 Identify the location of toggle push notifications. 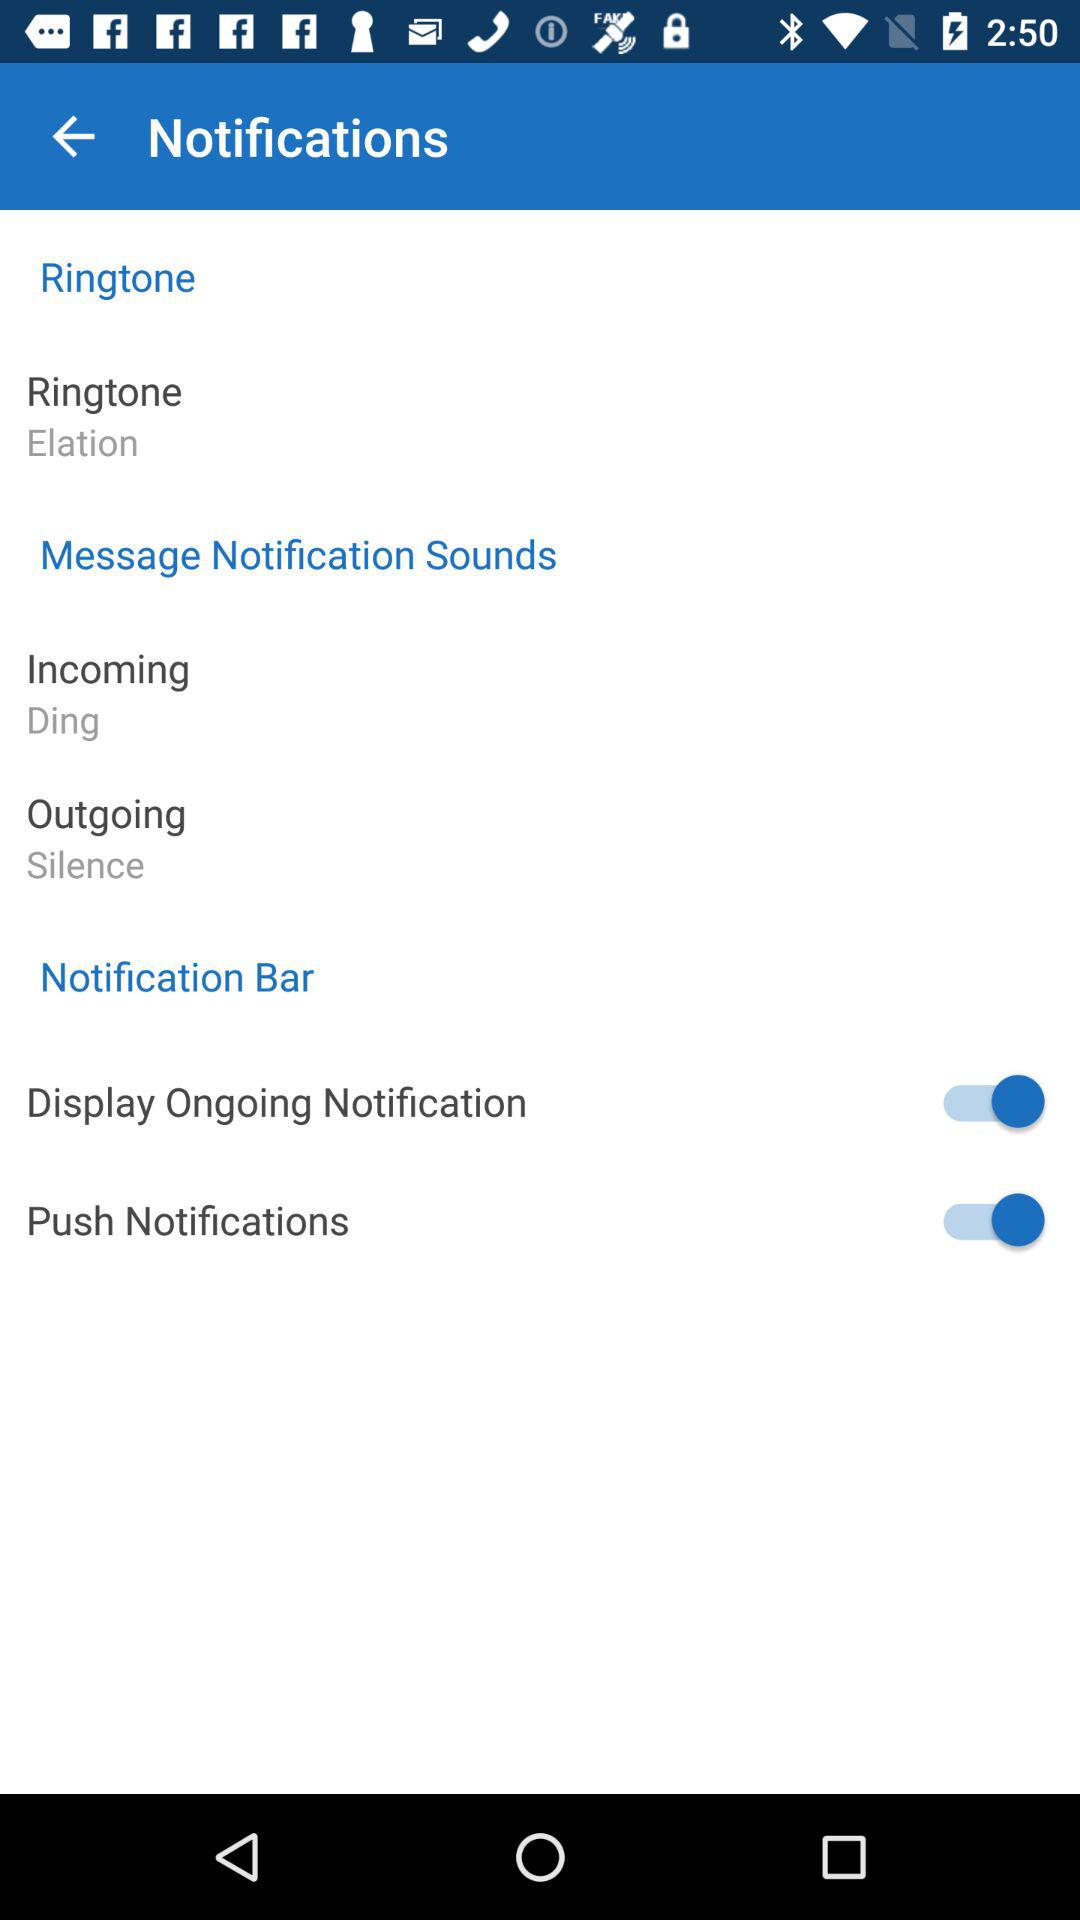
(991, 1220).